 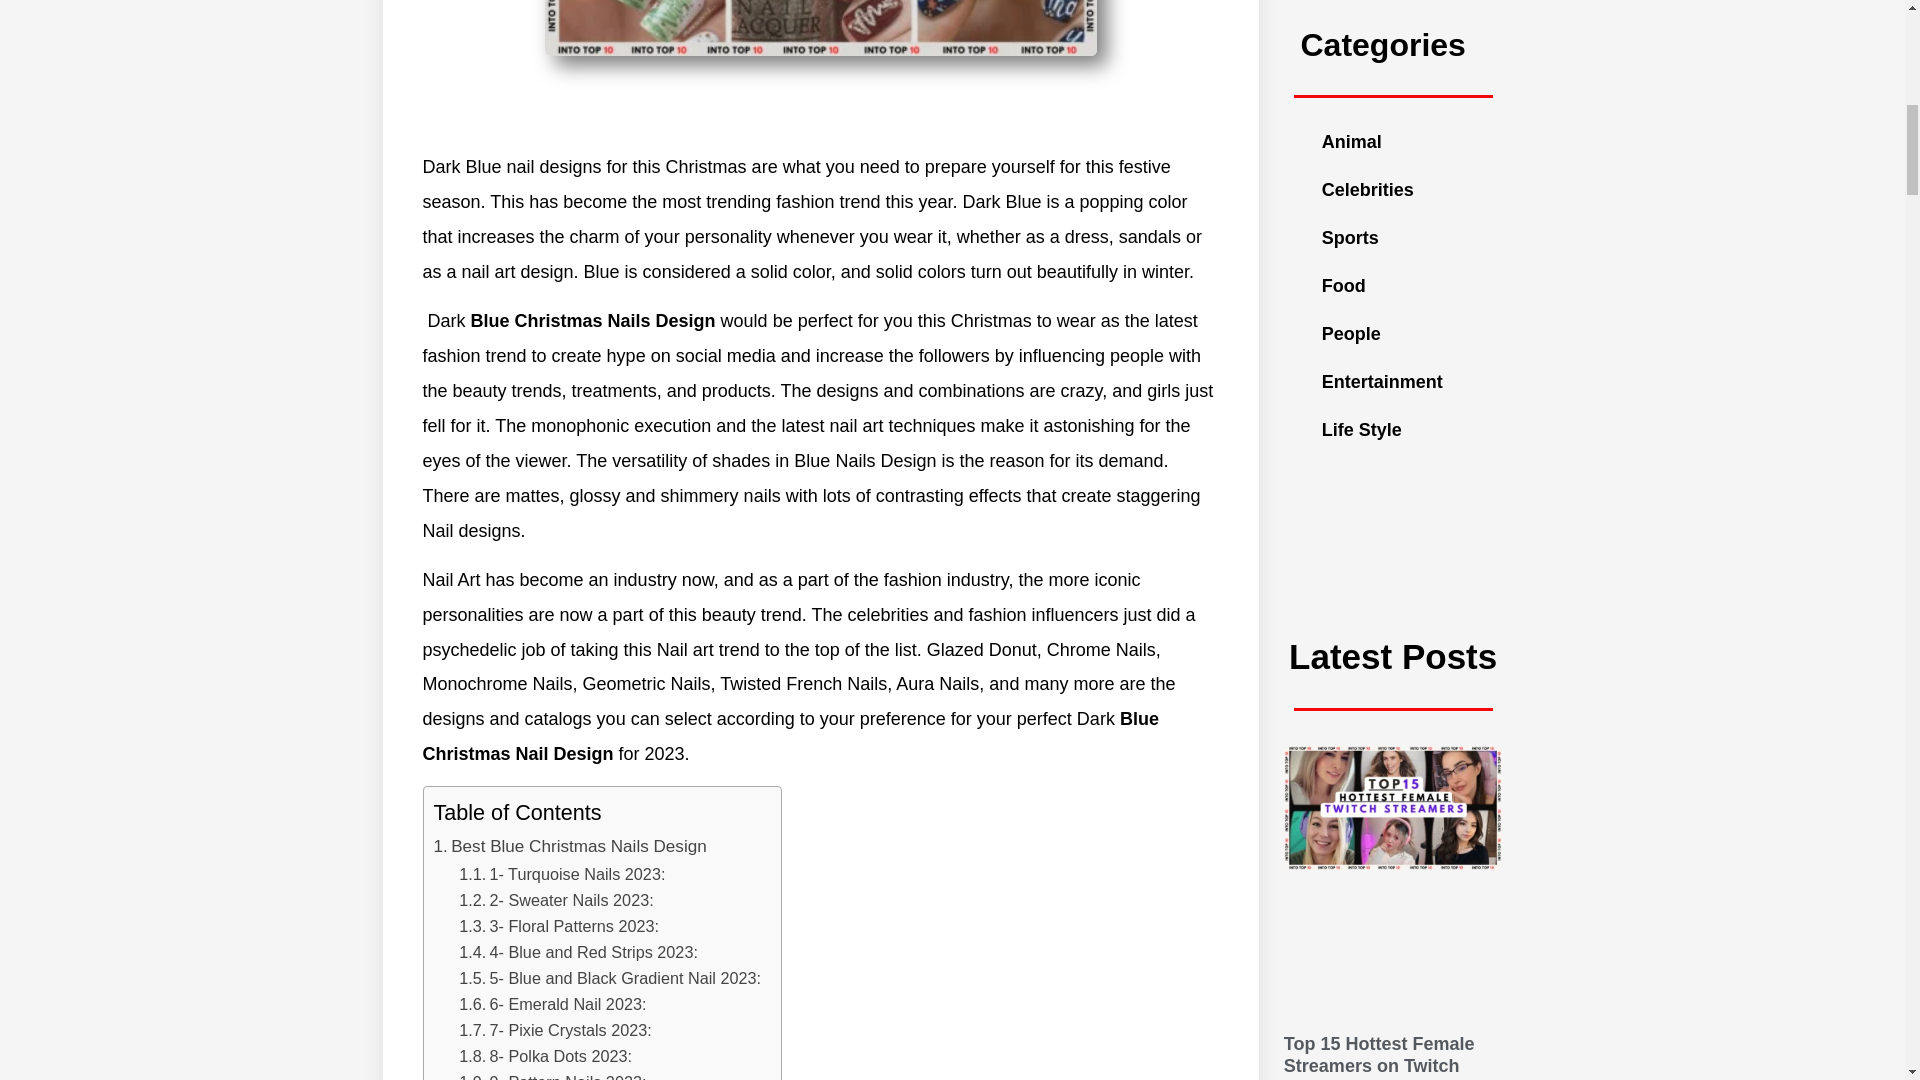 What do you see at coordinates (570, 900) in the screenshot?
I see `2- Sweater Nails 2023:` at bounding box center [570, 900].